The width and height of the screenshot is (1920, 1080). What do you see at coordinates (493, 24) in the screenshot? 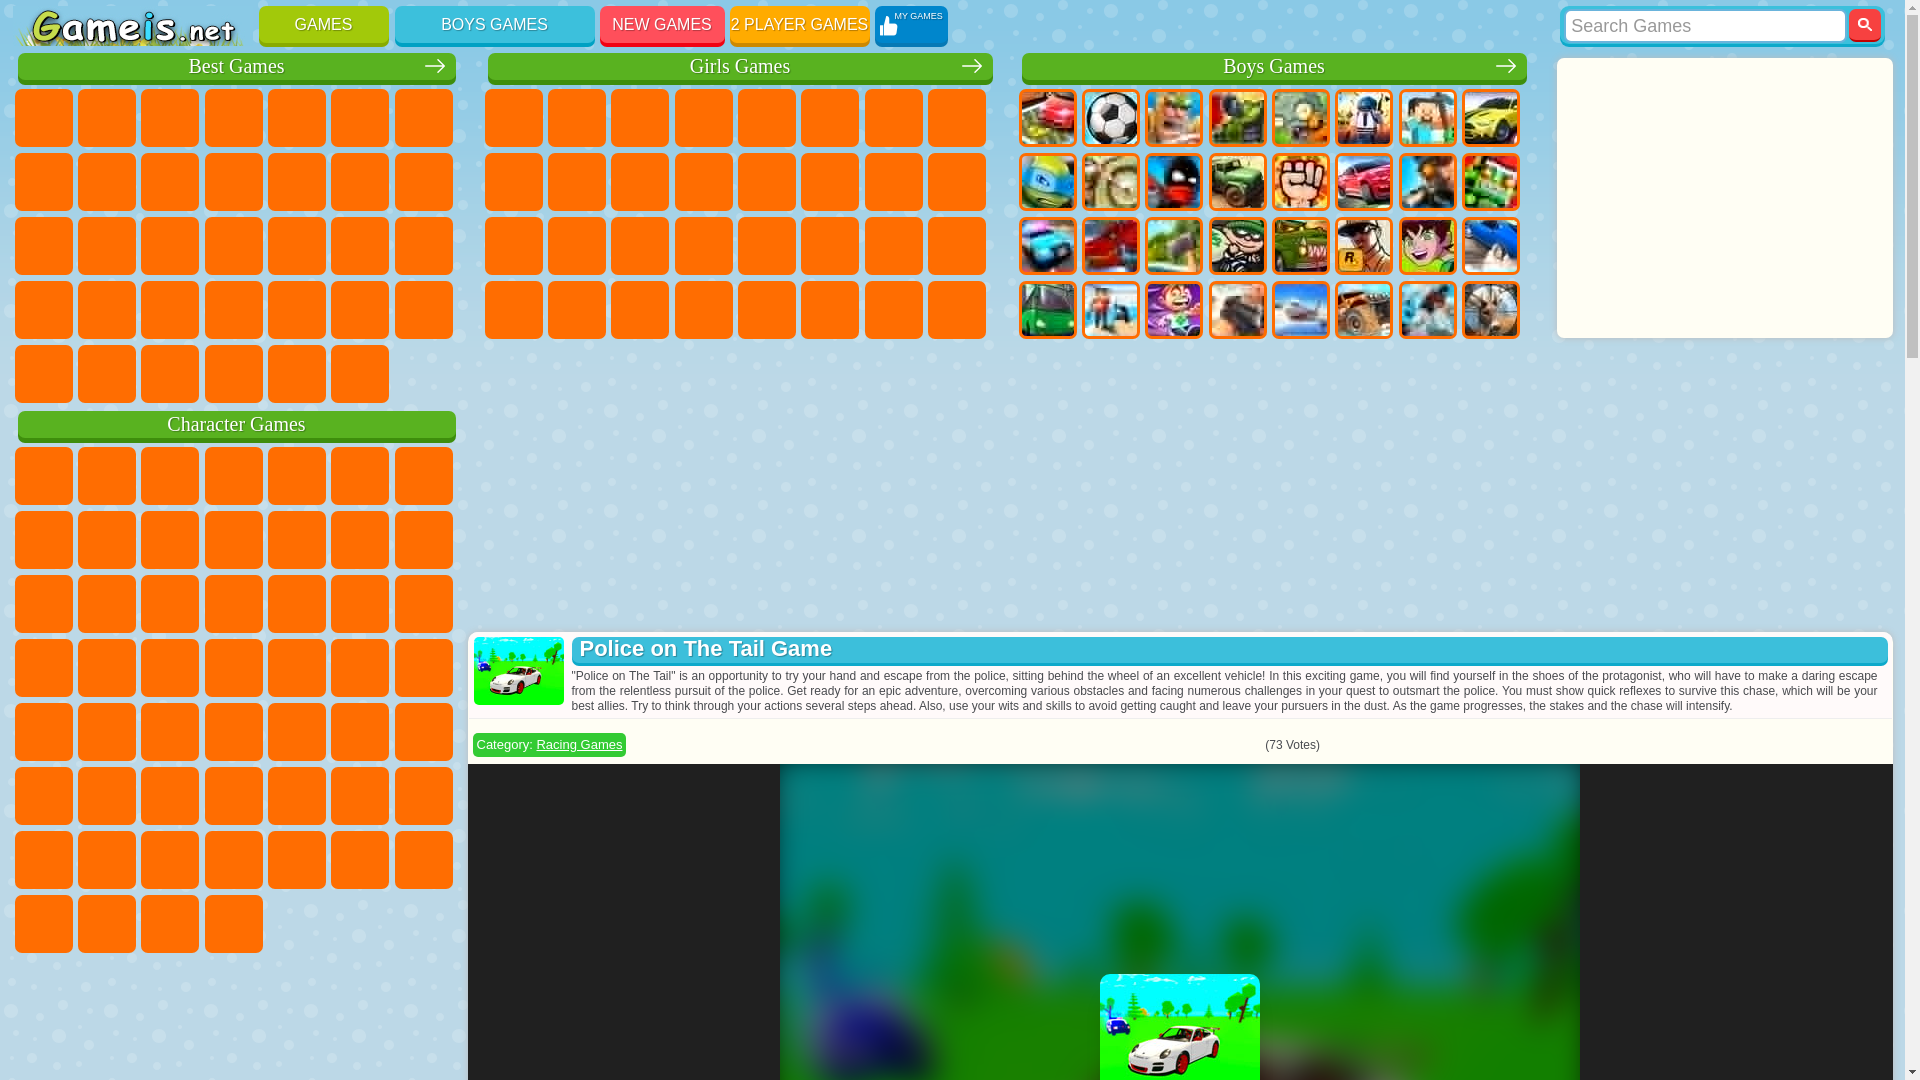
I see `BOYS GAMES` at bounding box center [493, 24].